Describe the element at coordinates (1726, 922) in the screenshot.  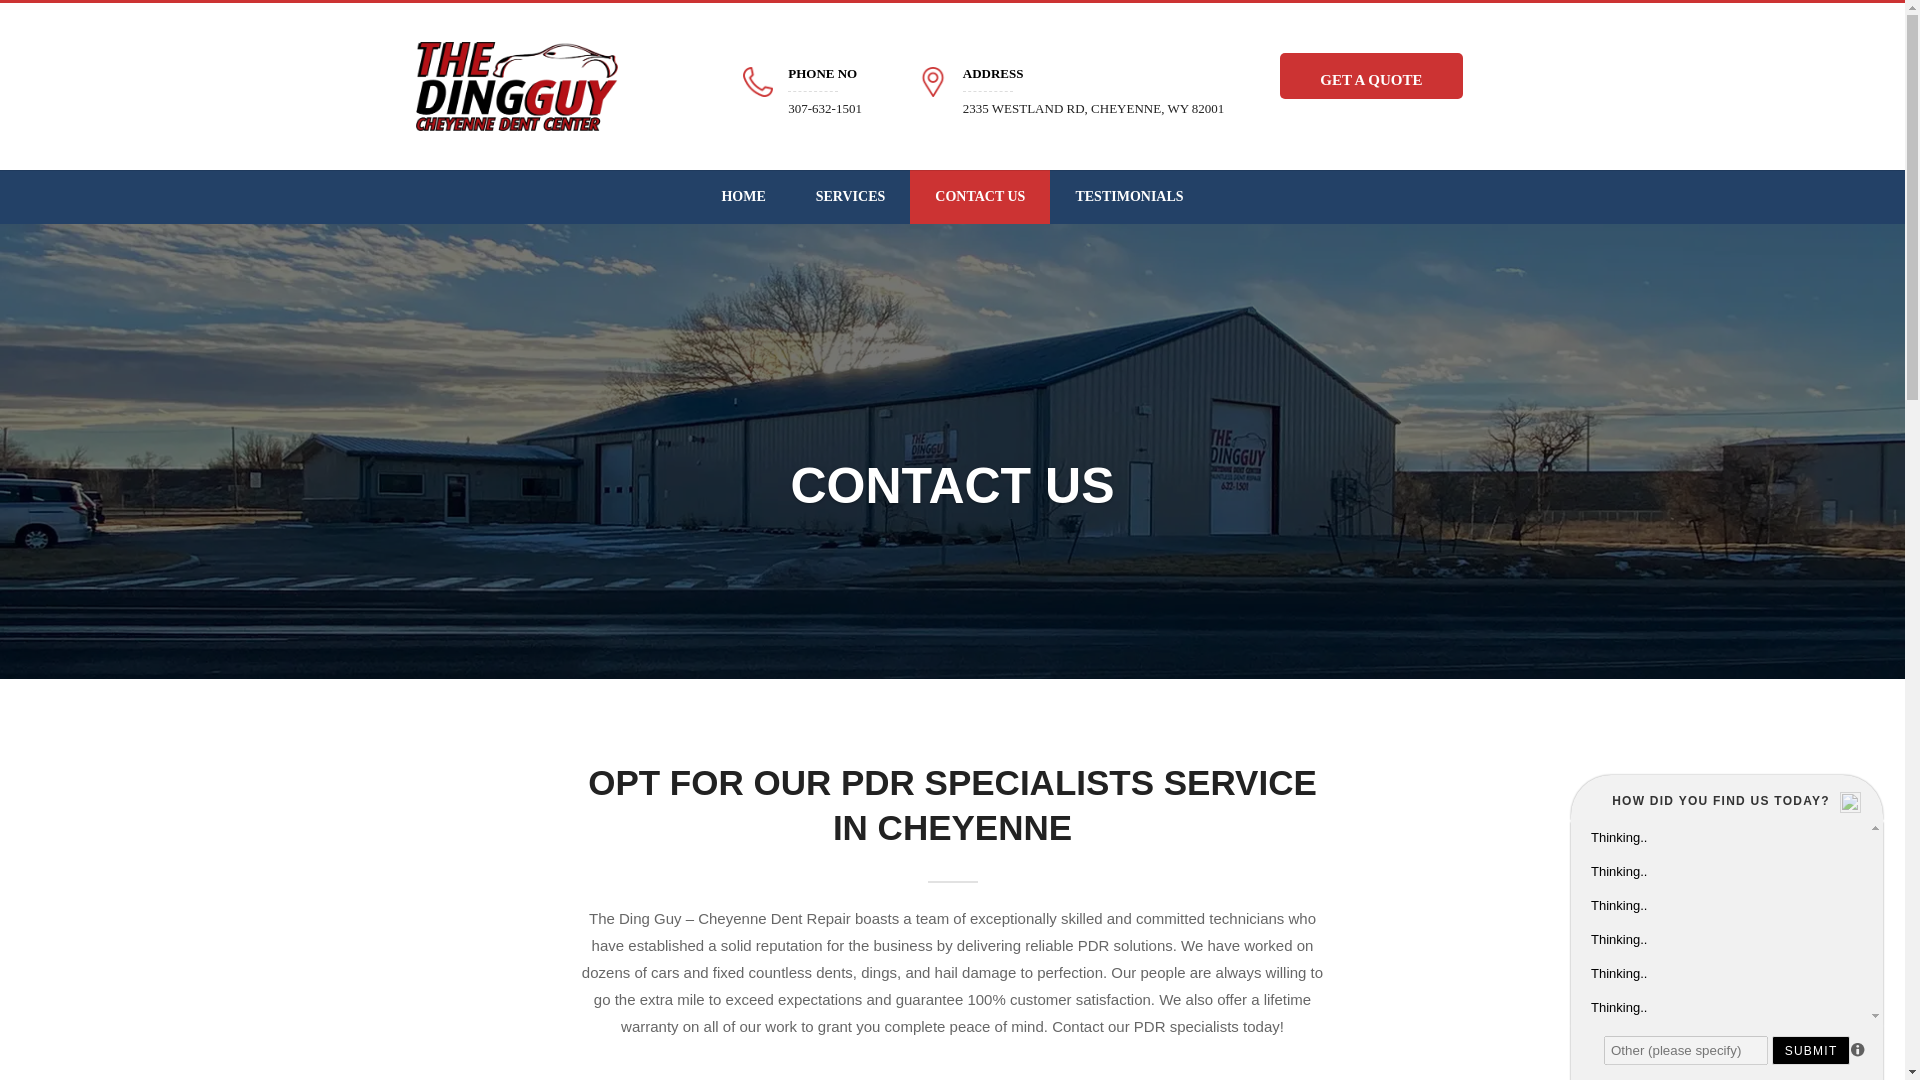
I see `Survey: How did you find our site?` at that location.